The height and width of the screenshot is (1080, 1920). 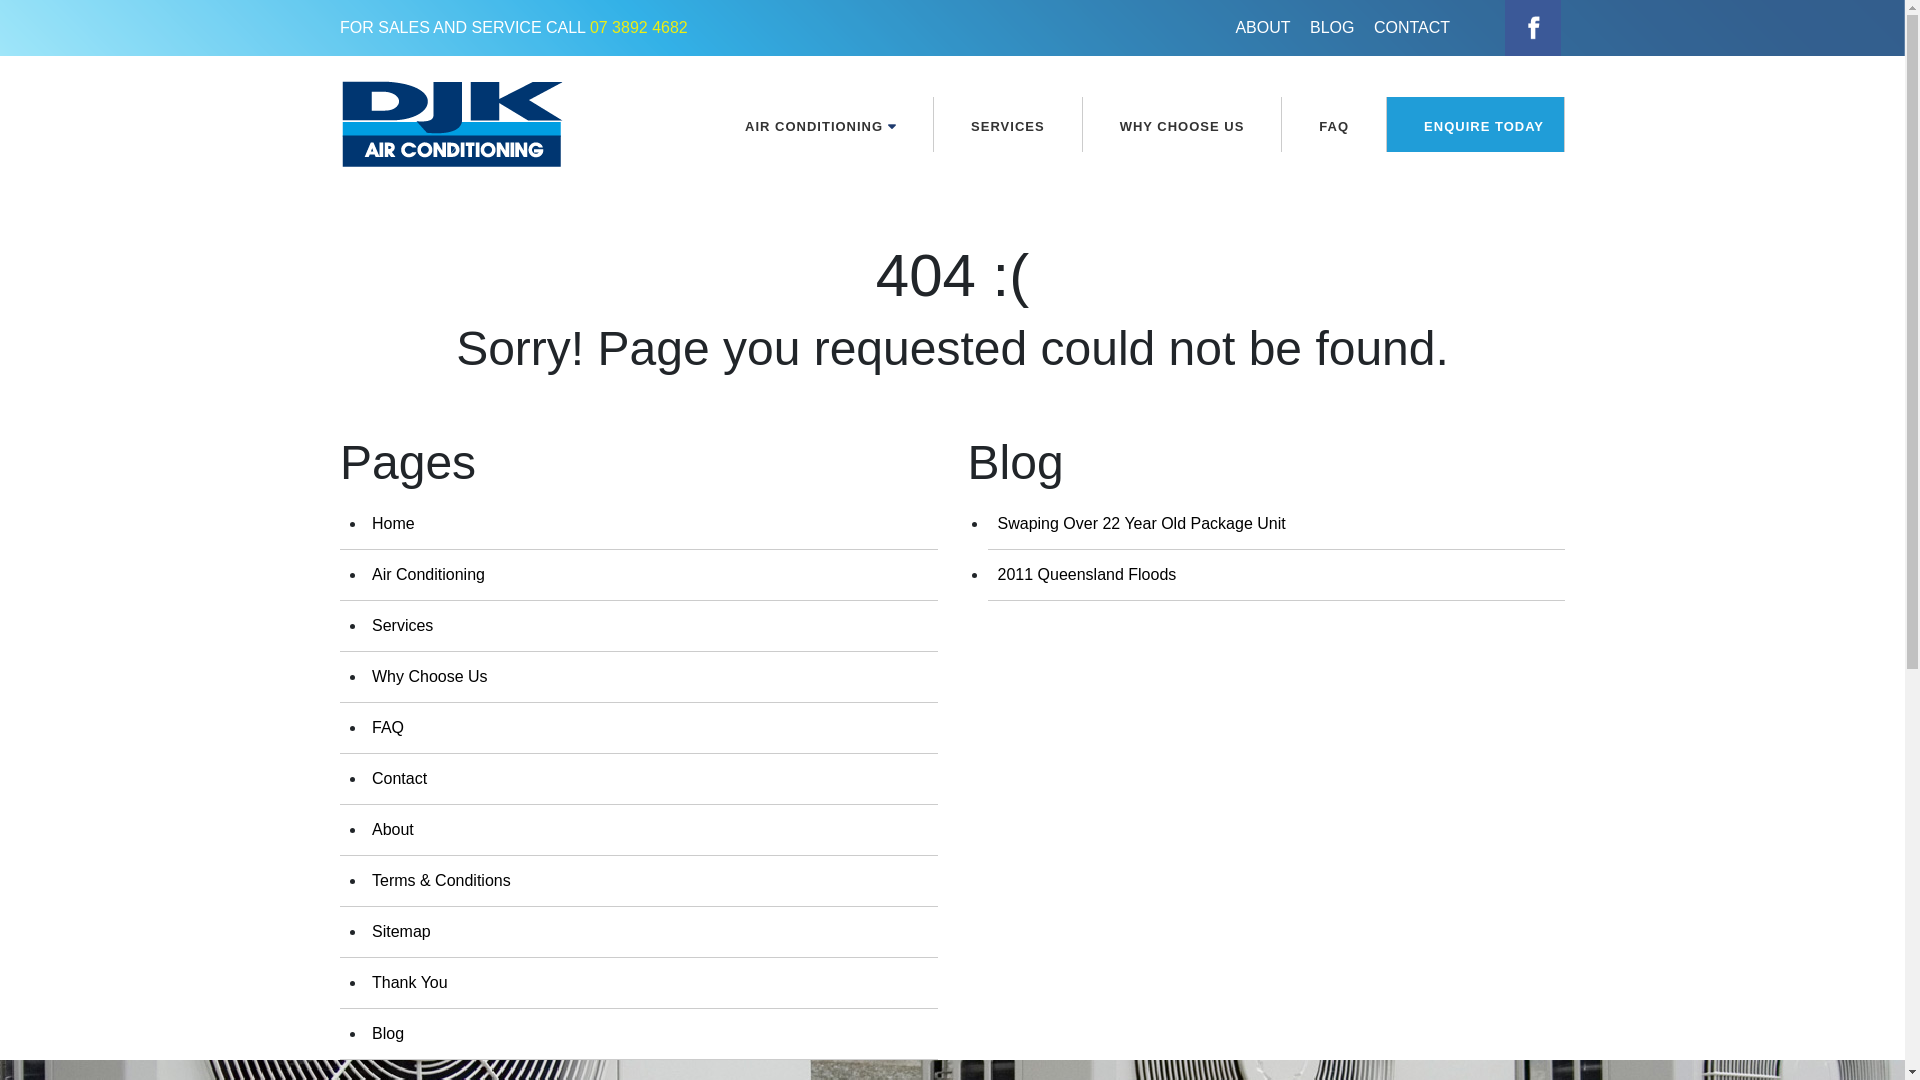 What do you see at coordinates (1088, 574) in the screenshot?
I see `2011 Queensland Floods` at bounding box center [1088, 574].